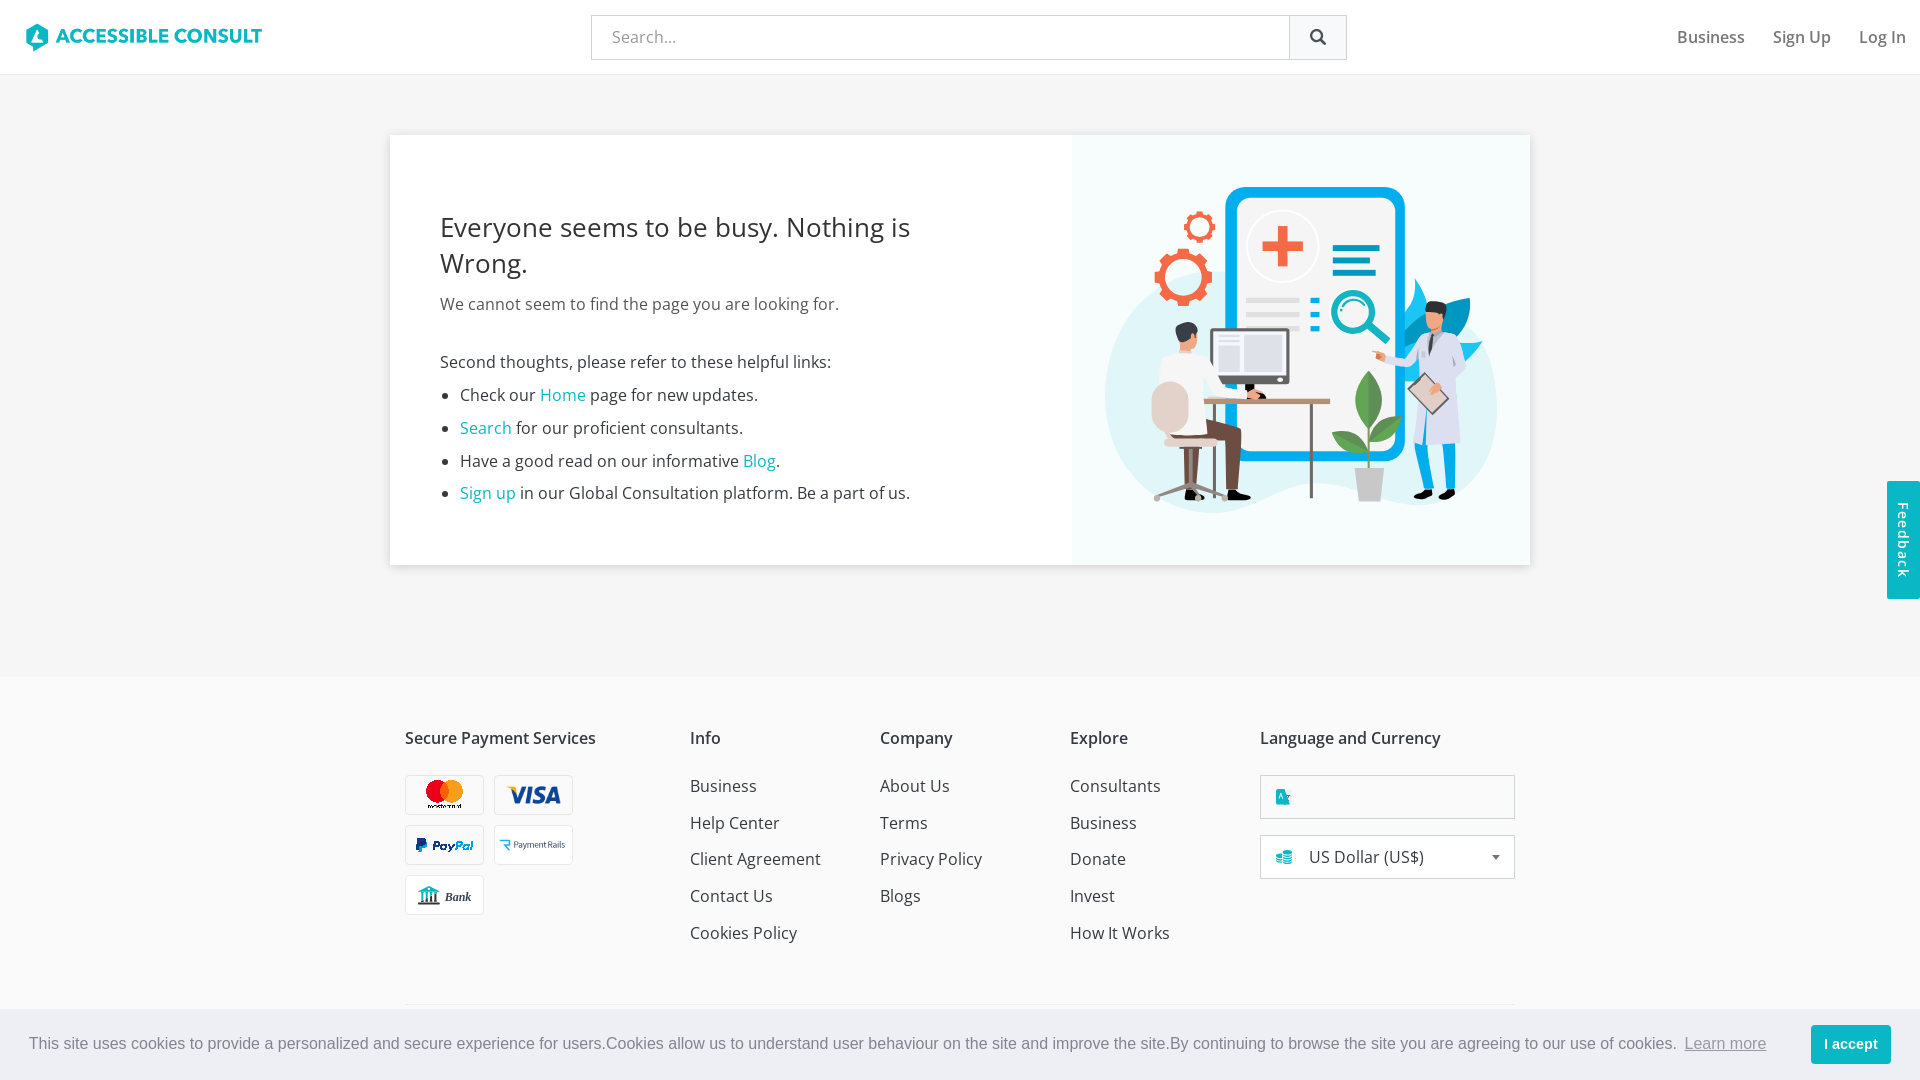 The height and width of the screenshot is (1080, 1920). Describe the element at coordinates (1120, 934) in the screenshot. I see `How It Works` at that location.